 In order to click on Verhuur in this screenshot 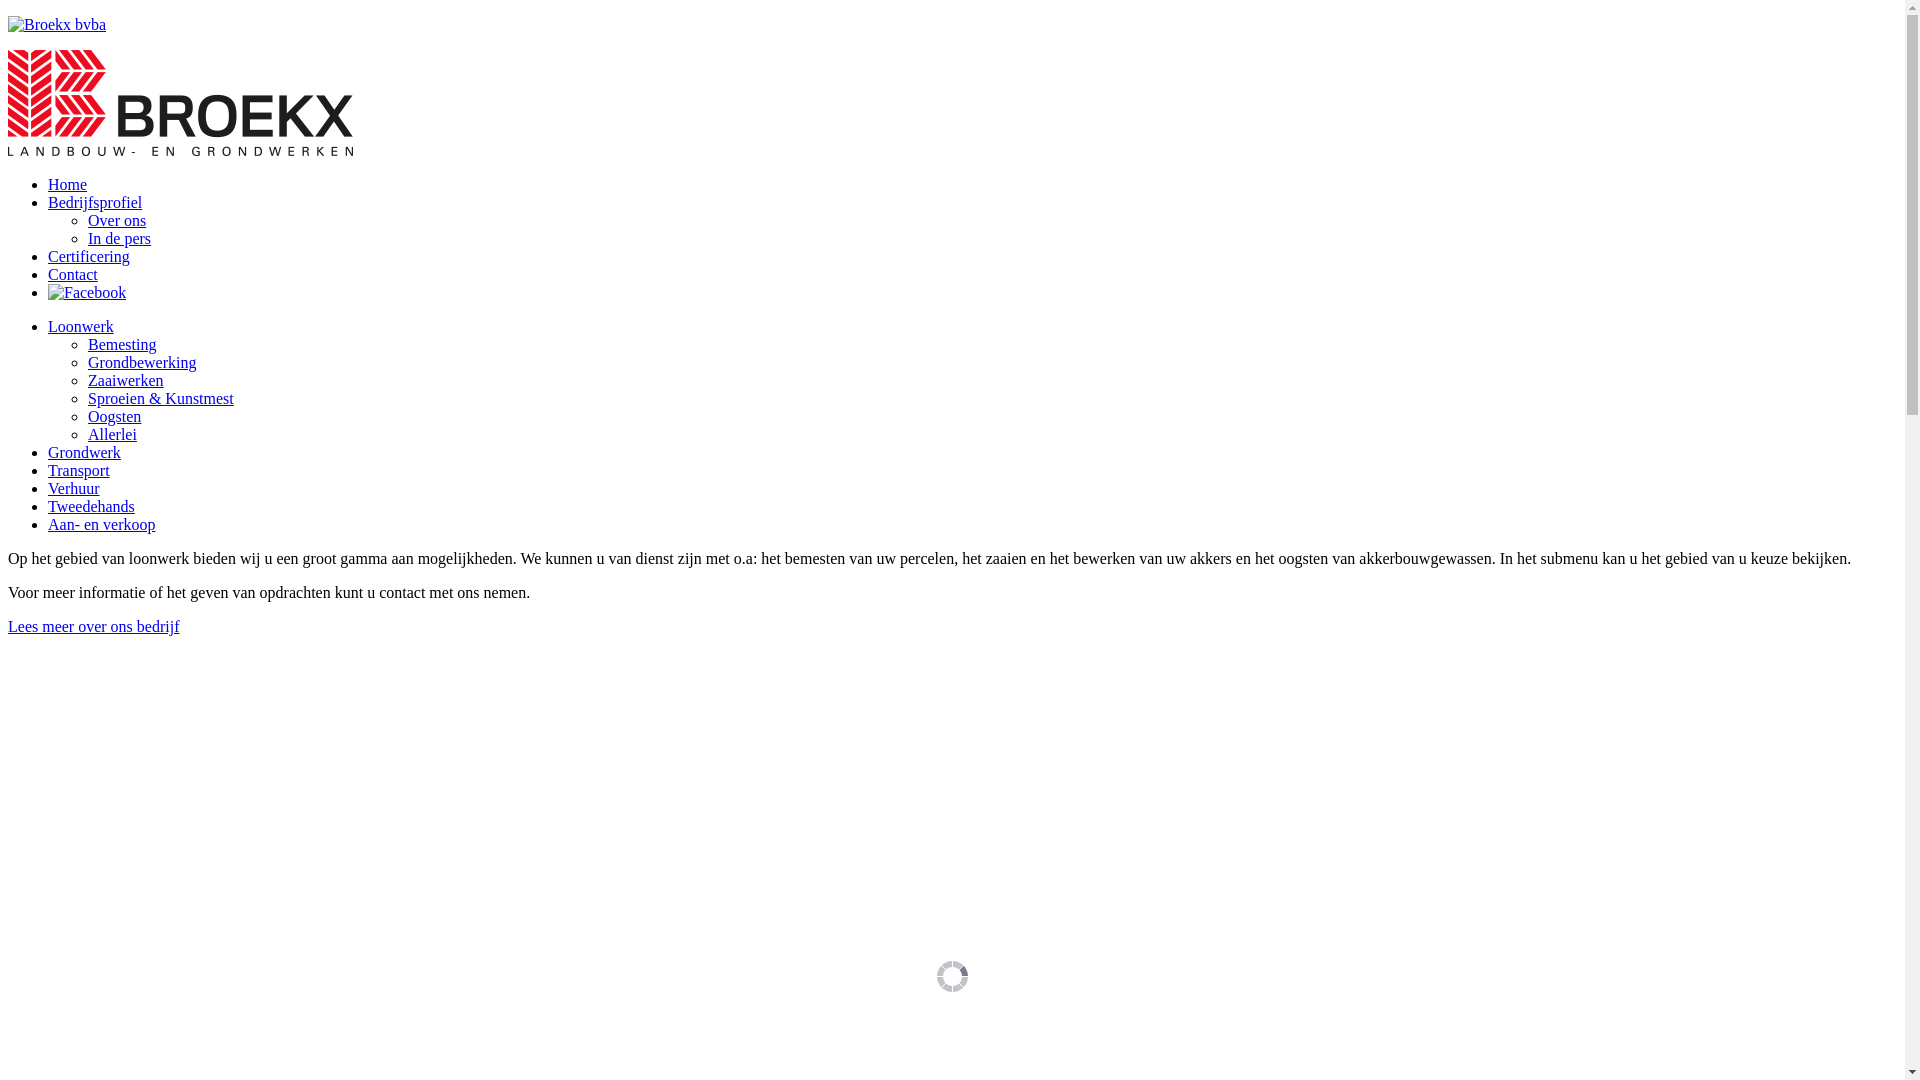, I will do `click(74, 488)`.